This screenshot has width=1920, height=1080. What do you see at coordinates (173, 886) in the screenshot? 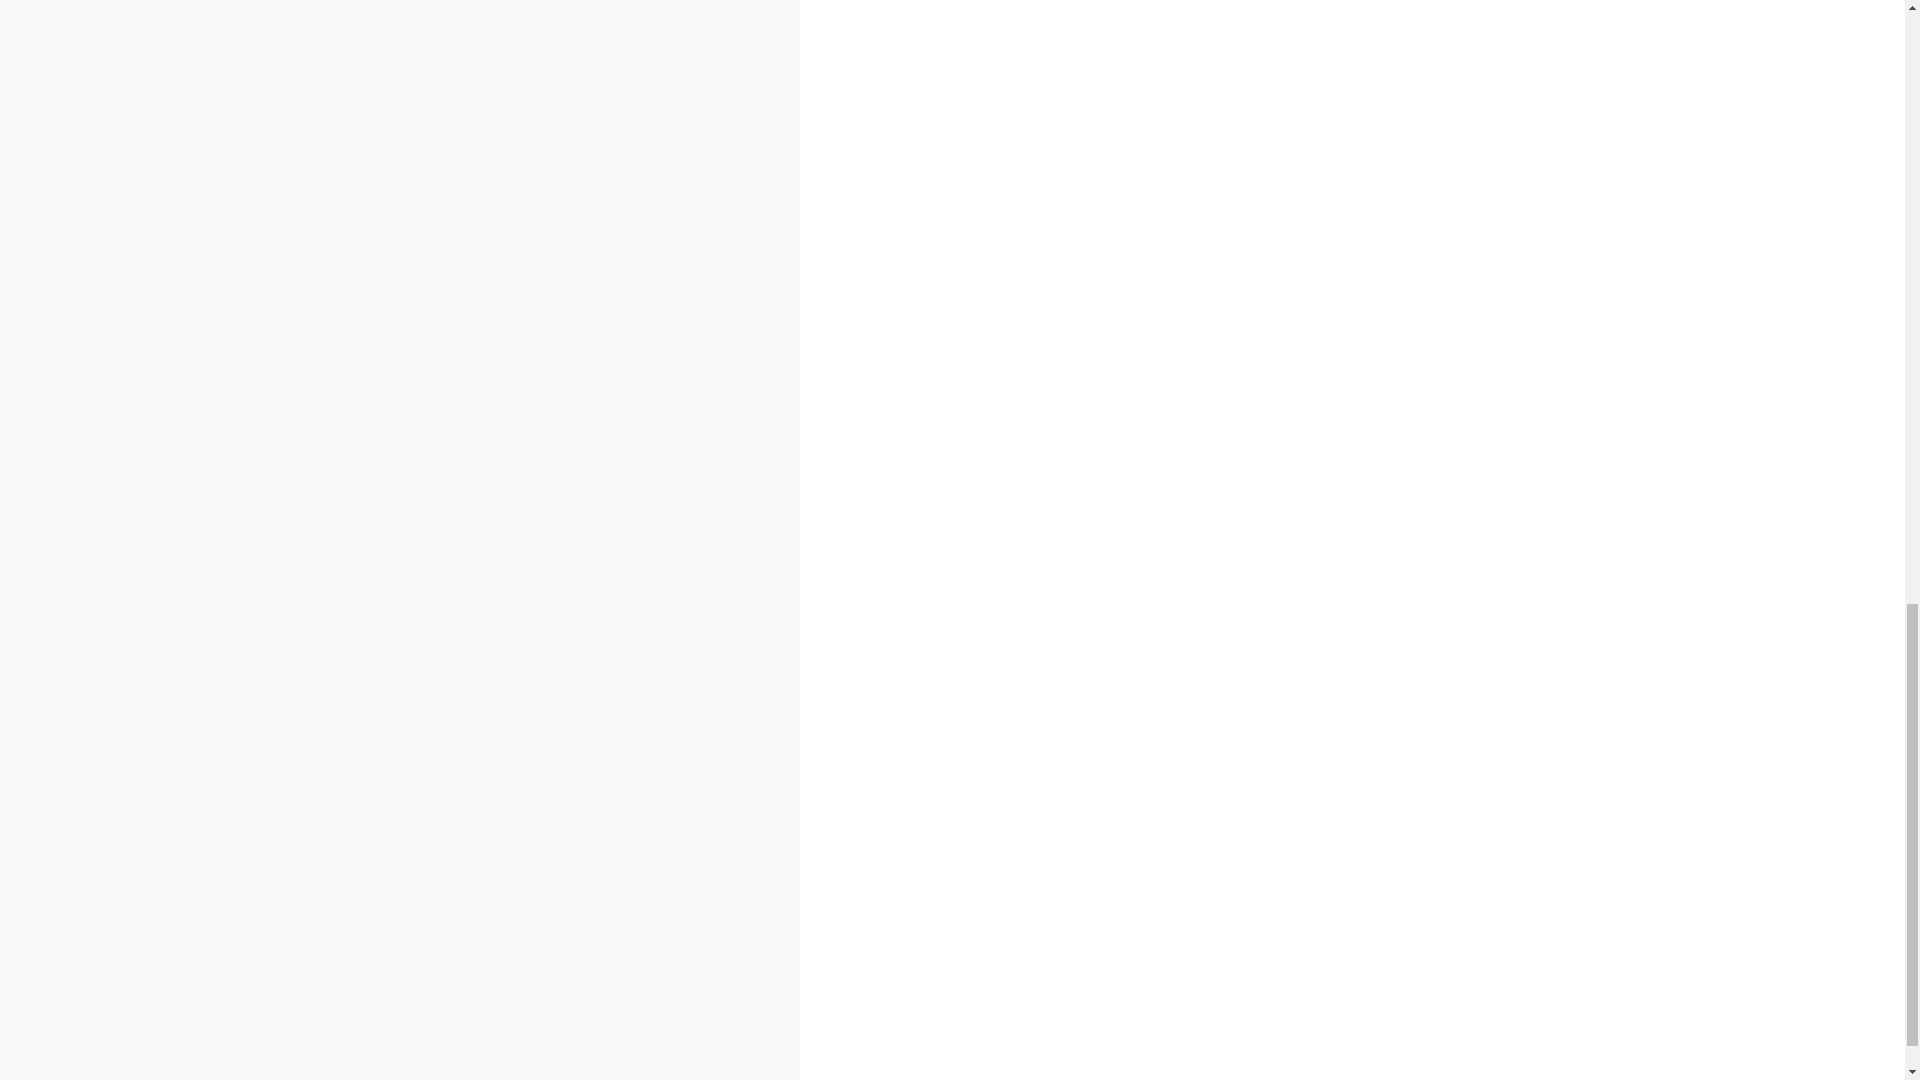
I see `October 2022` at bounding box center [173, 886].